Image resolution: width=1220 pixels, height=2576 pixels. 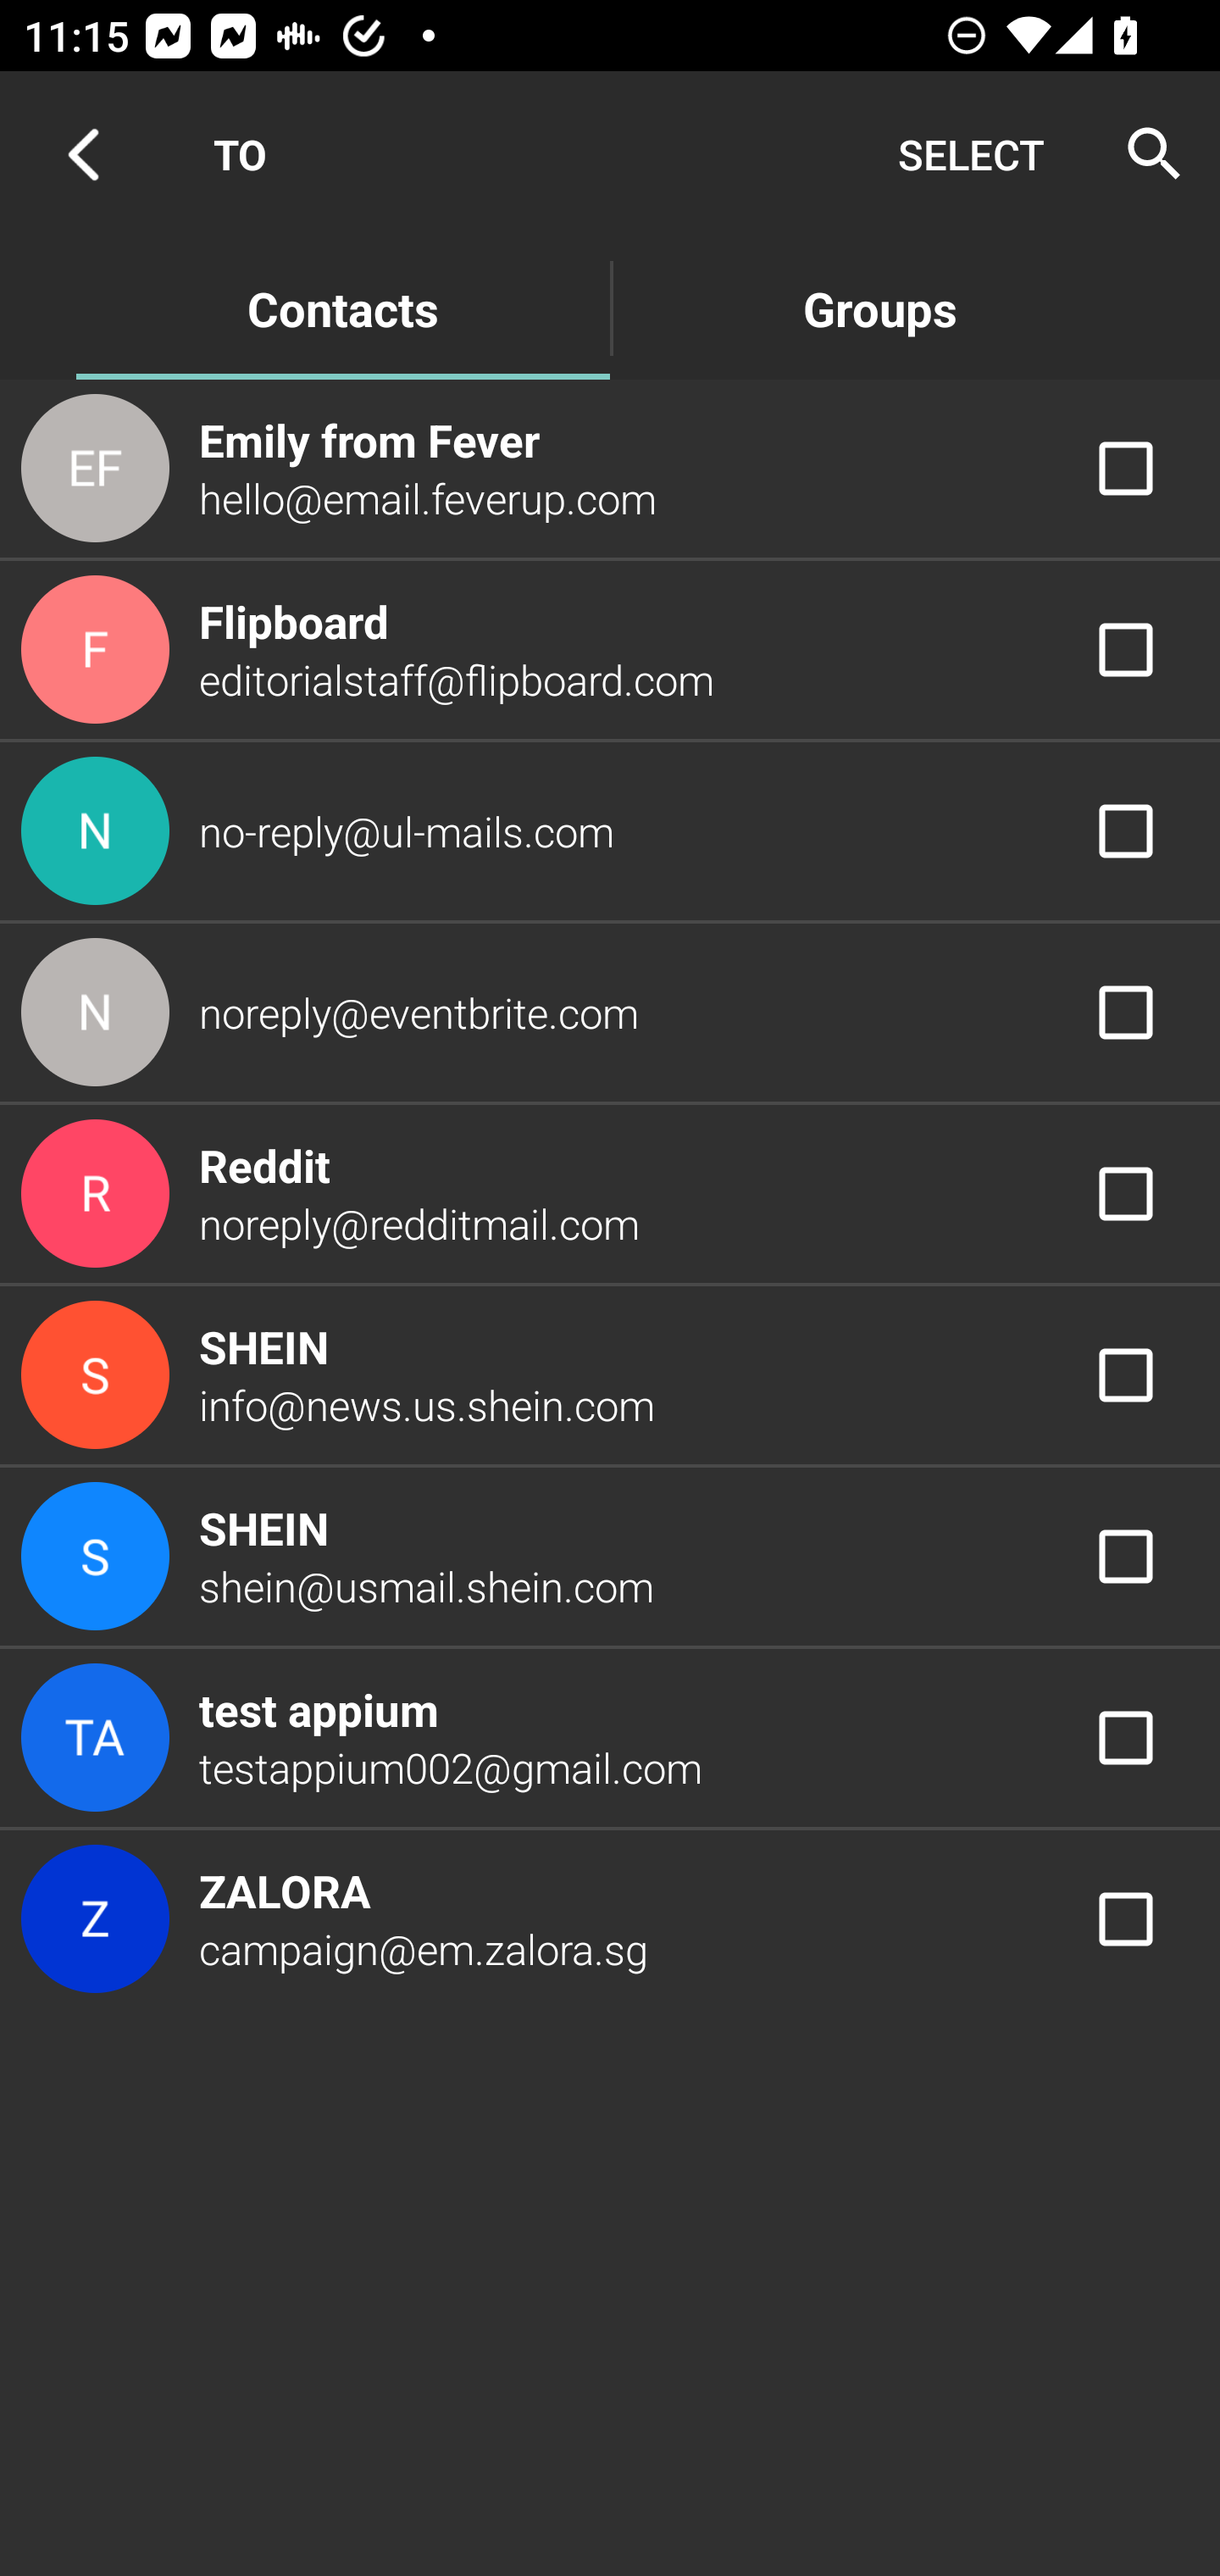 What do you see at coordinates (971, 154) in the screenshot?
I see `SELECT` at bounding box center [971, 154].